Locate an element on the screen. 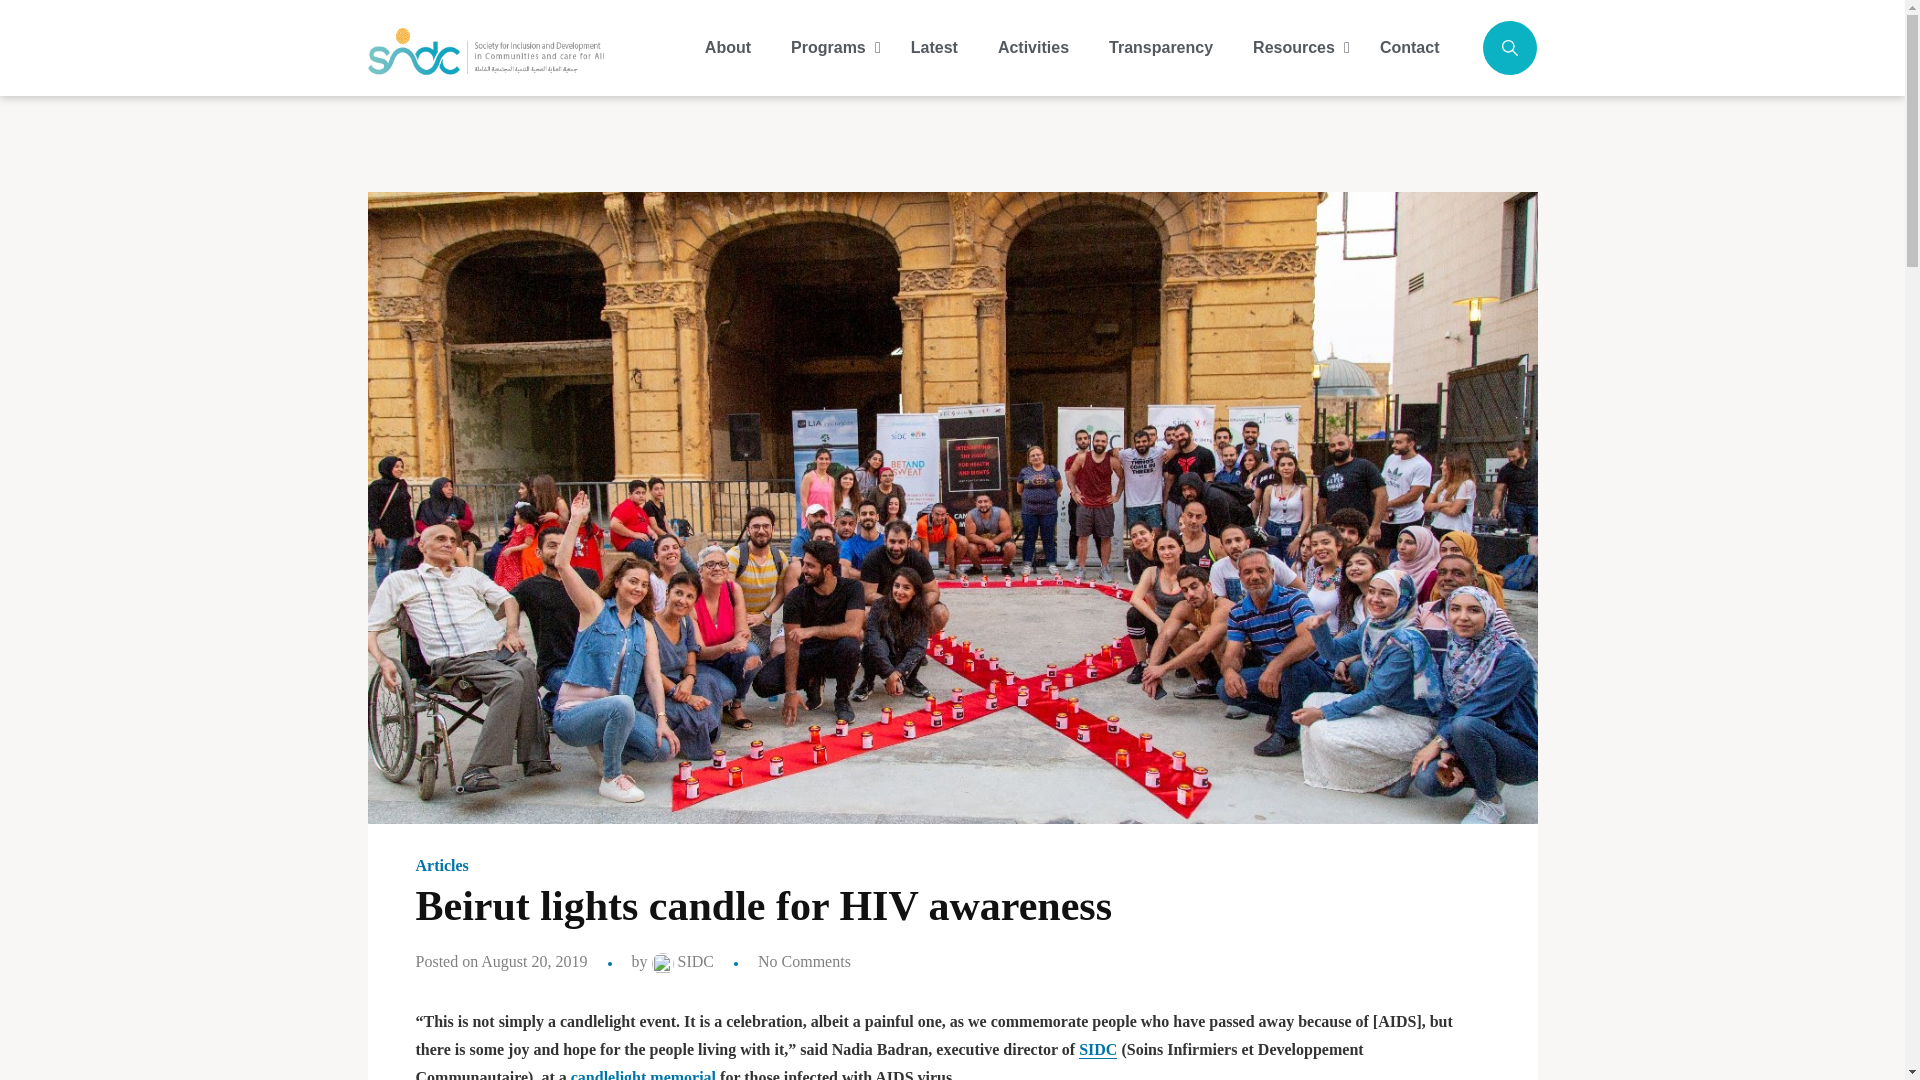  Contact is located at coordinates (1409, 48).